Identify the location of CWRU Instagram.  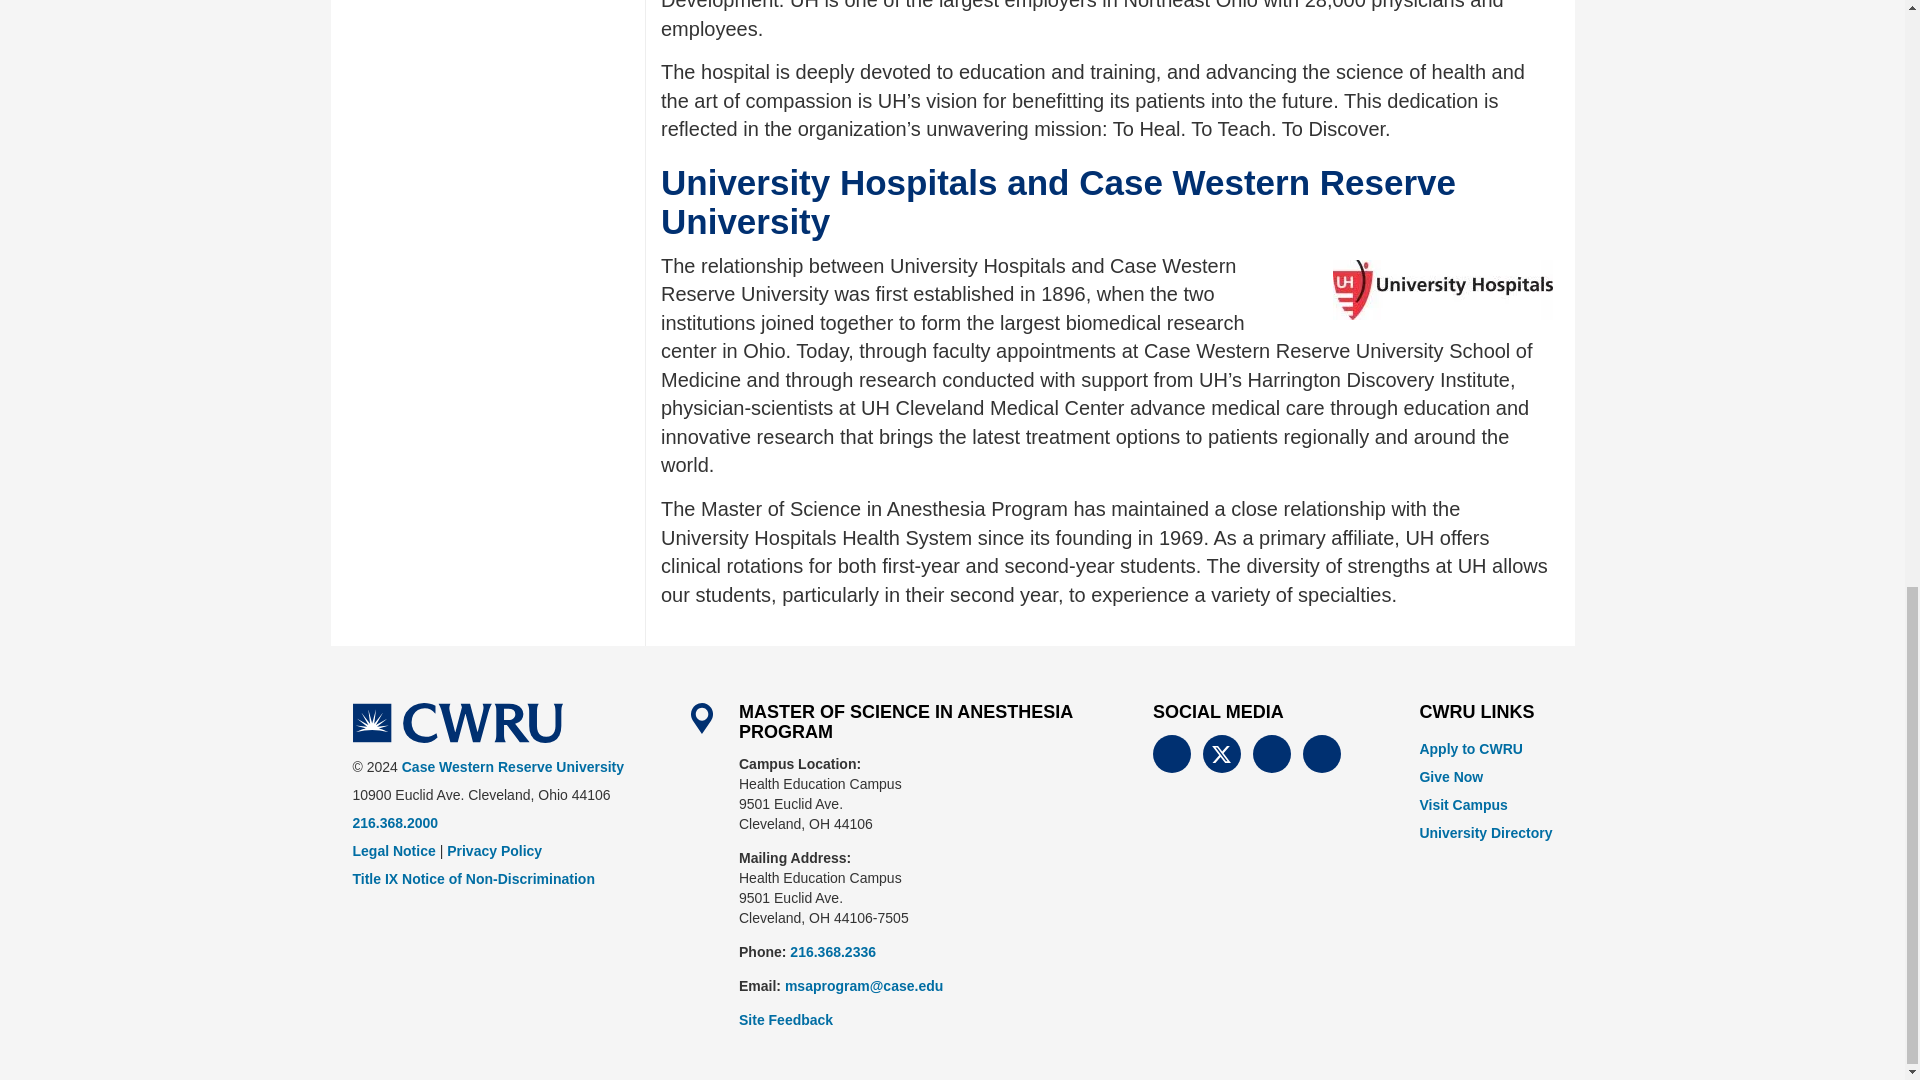
(1272, 754).